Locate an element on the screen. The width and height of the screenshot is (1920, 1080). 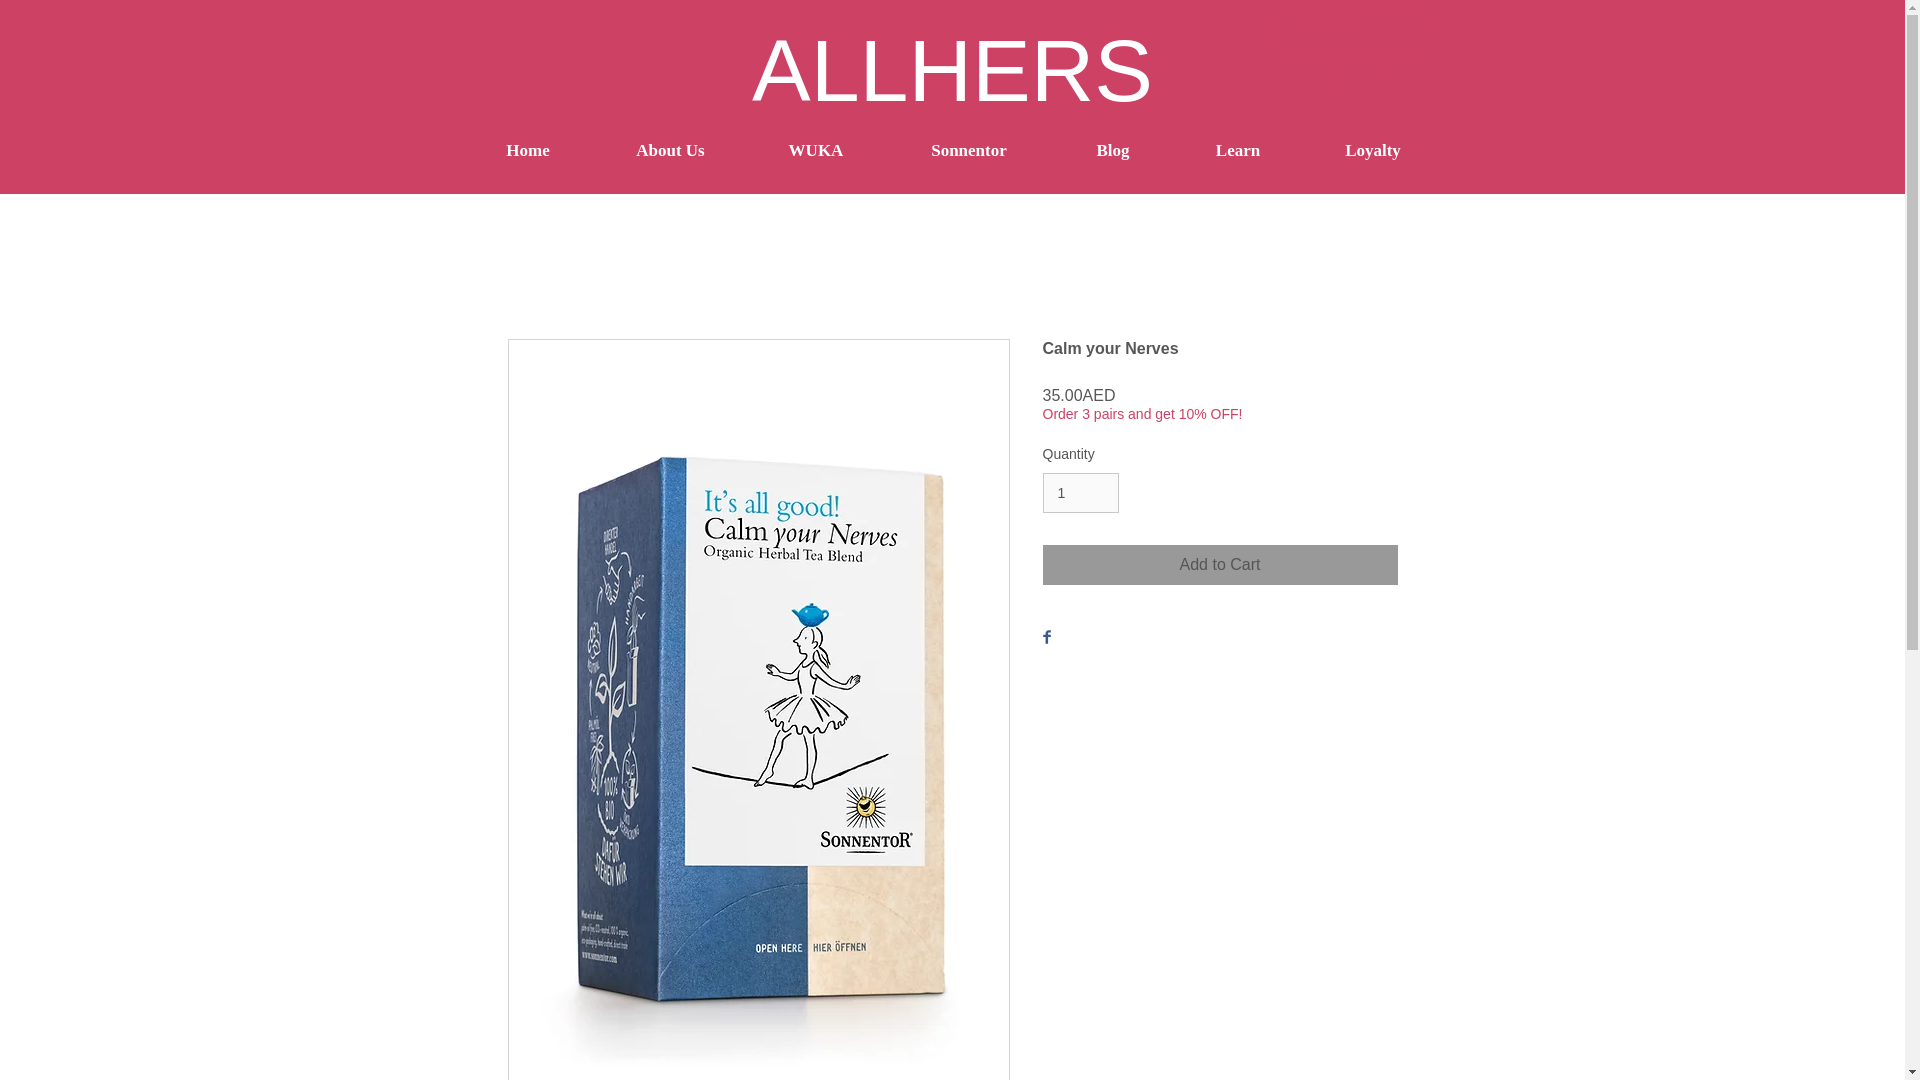
Home is located at coordinates (528, 151).